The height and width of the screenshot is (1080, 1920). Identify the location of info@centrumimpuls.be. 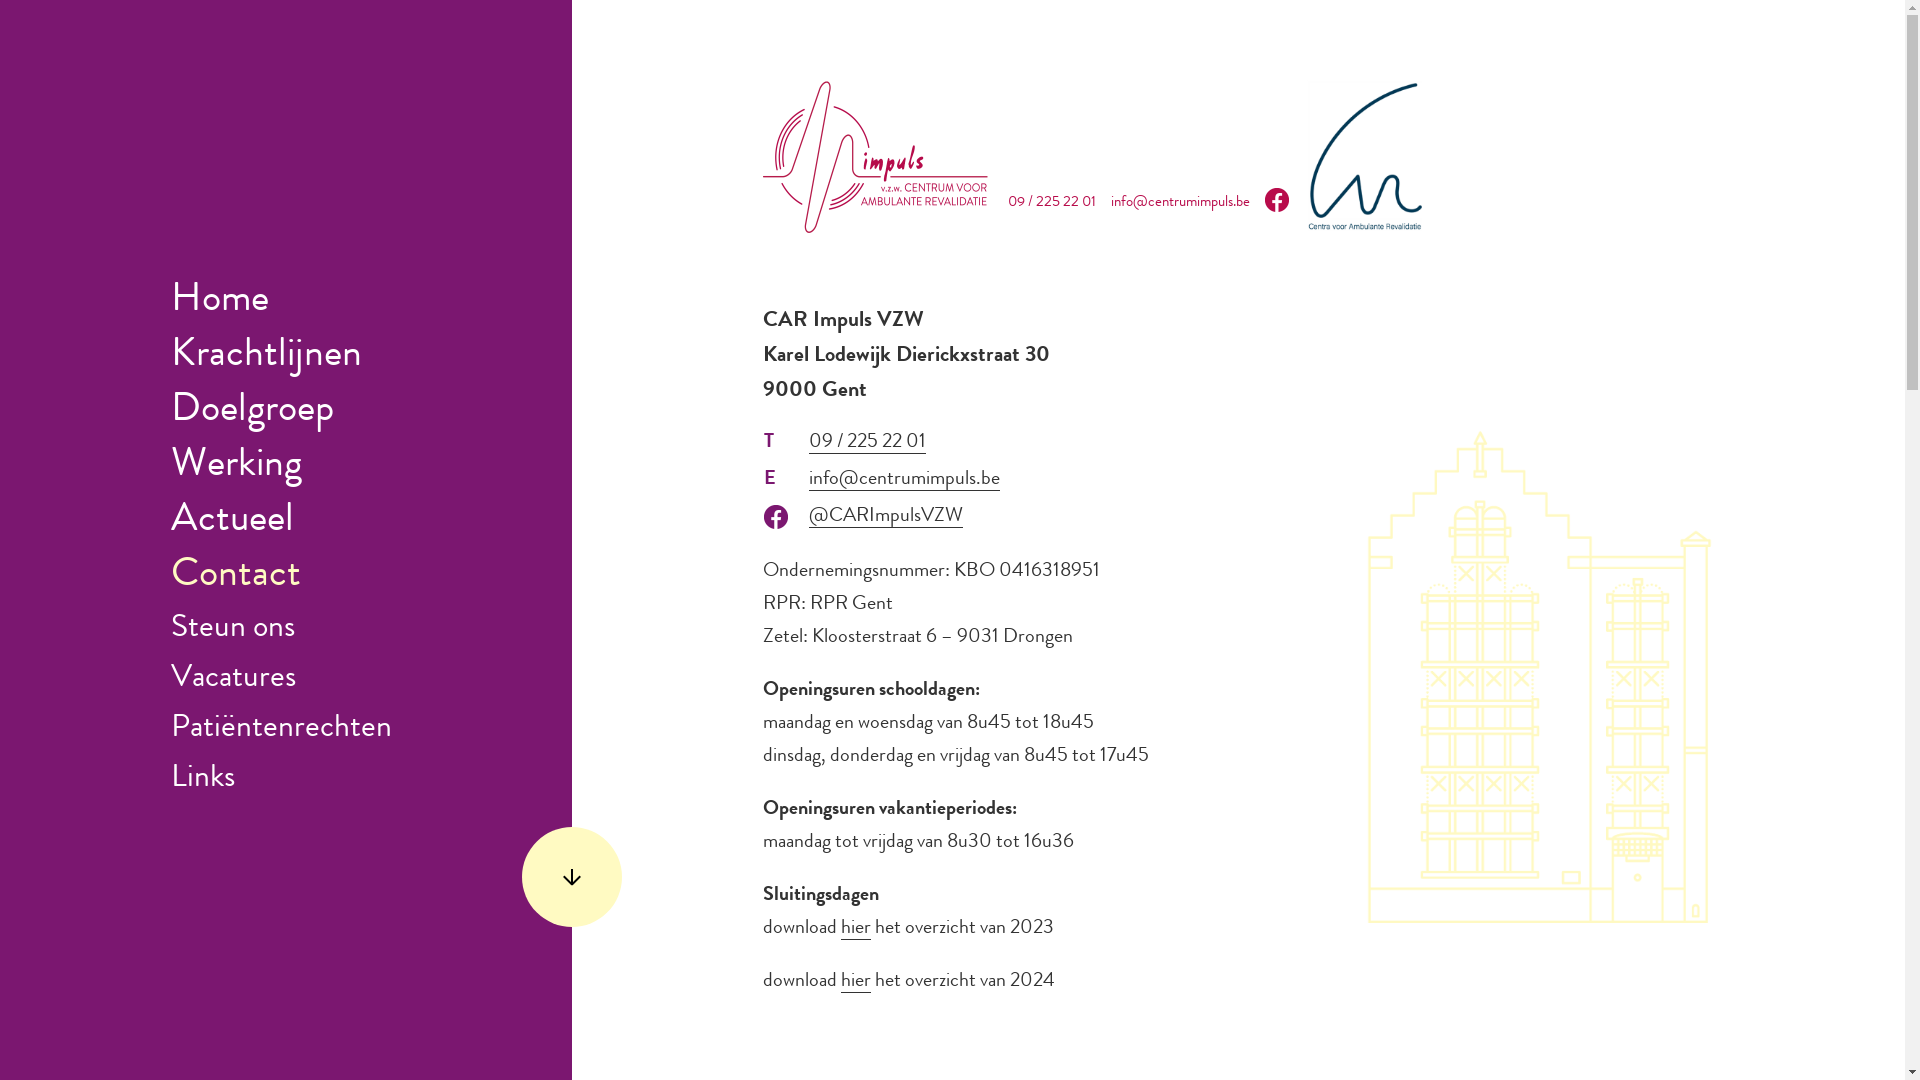
(1180, 204).